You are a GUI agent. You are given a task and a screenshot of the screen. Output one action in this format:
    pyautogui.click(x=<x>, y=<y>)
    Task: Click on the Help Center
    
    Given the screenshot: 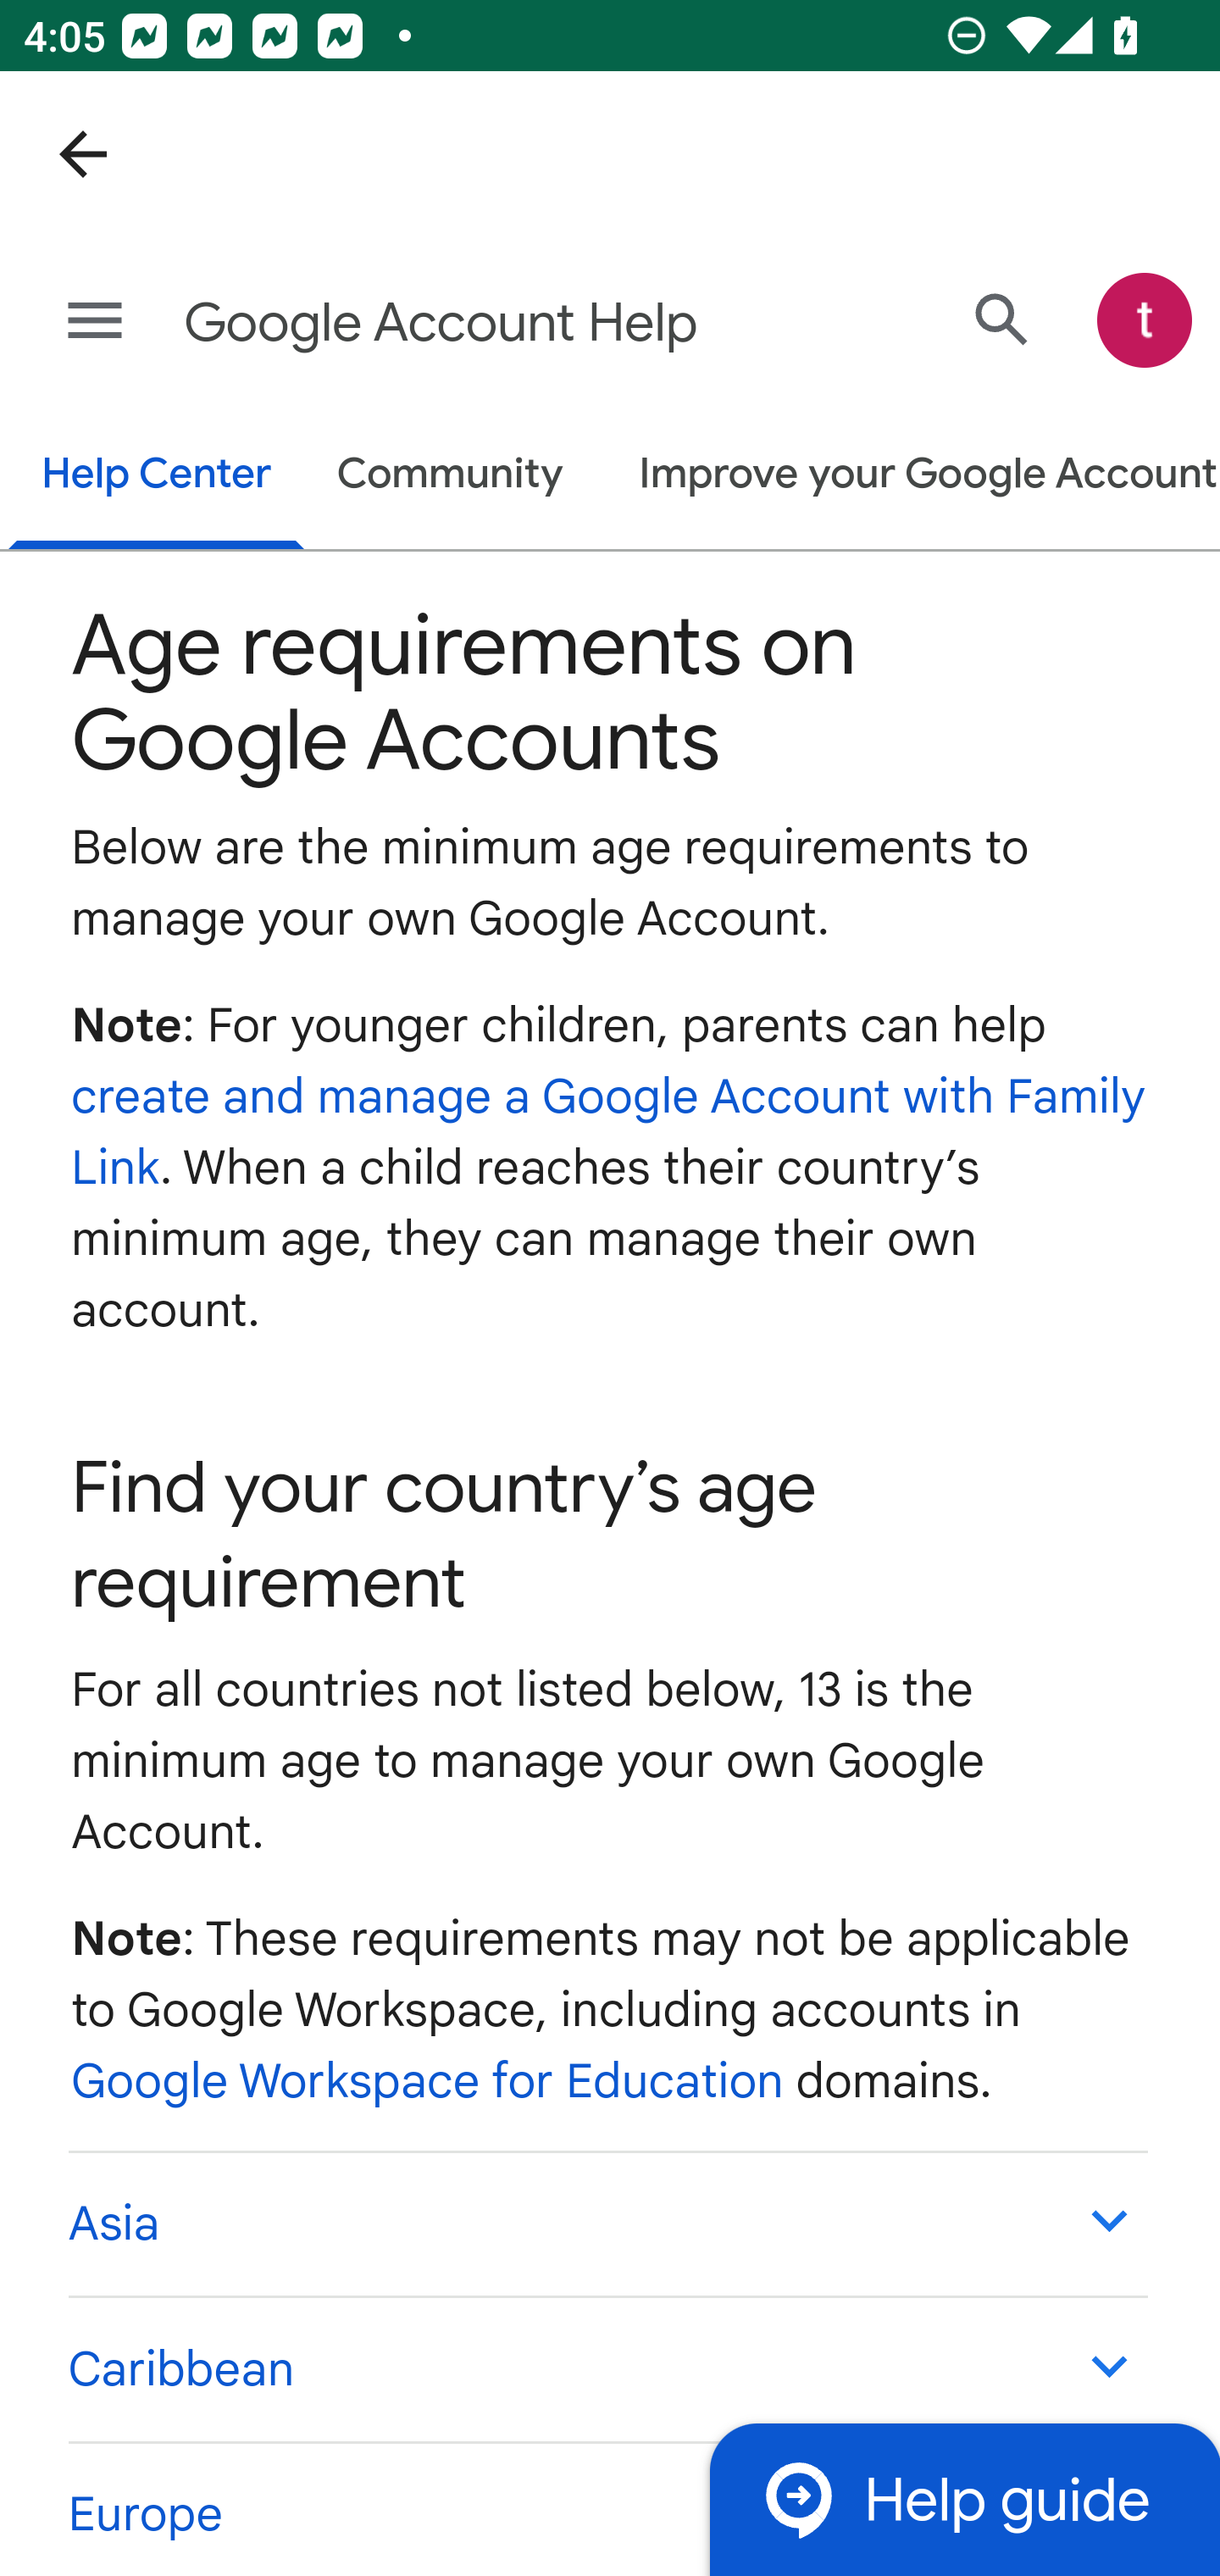 What is the action you would take?
    pyautogui.click(x=156, y=478)
    